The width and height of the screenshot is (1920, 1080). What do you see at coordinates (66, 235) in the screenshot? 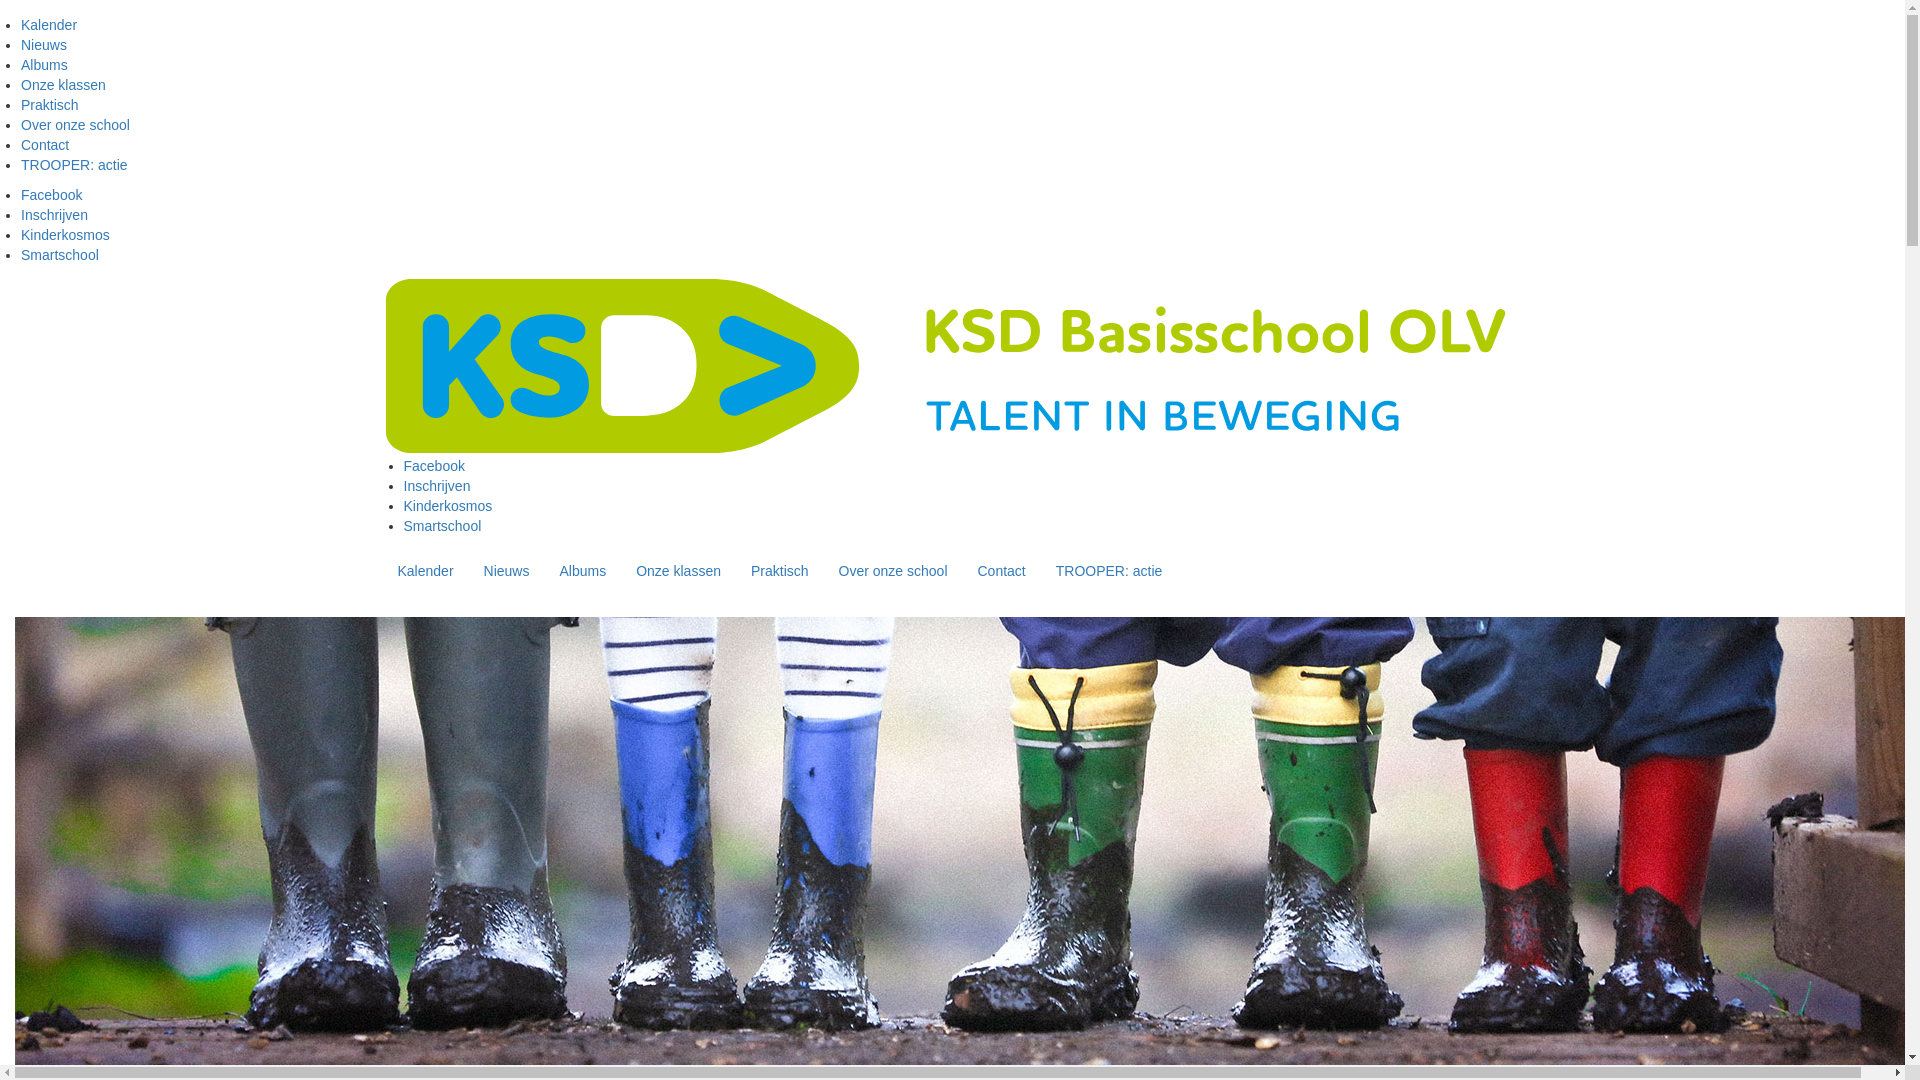
I see `Kinderkosmos` at bounding box center [66, 235].